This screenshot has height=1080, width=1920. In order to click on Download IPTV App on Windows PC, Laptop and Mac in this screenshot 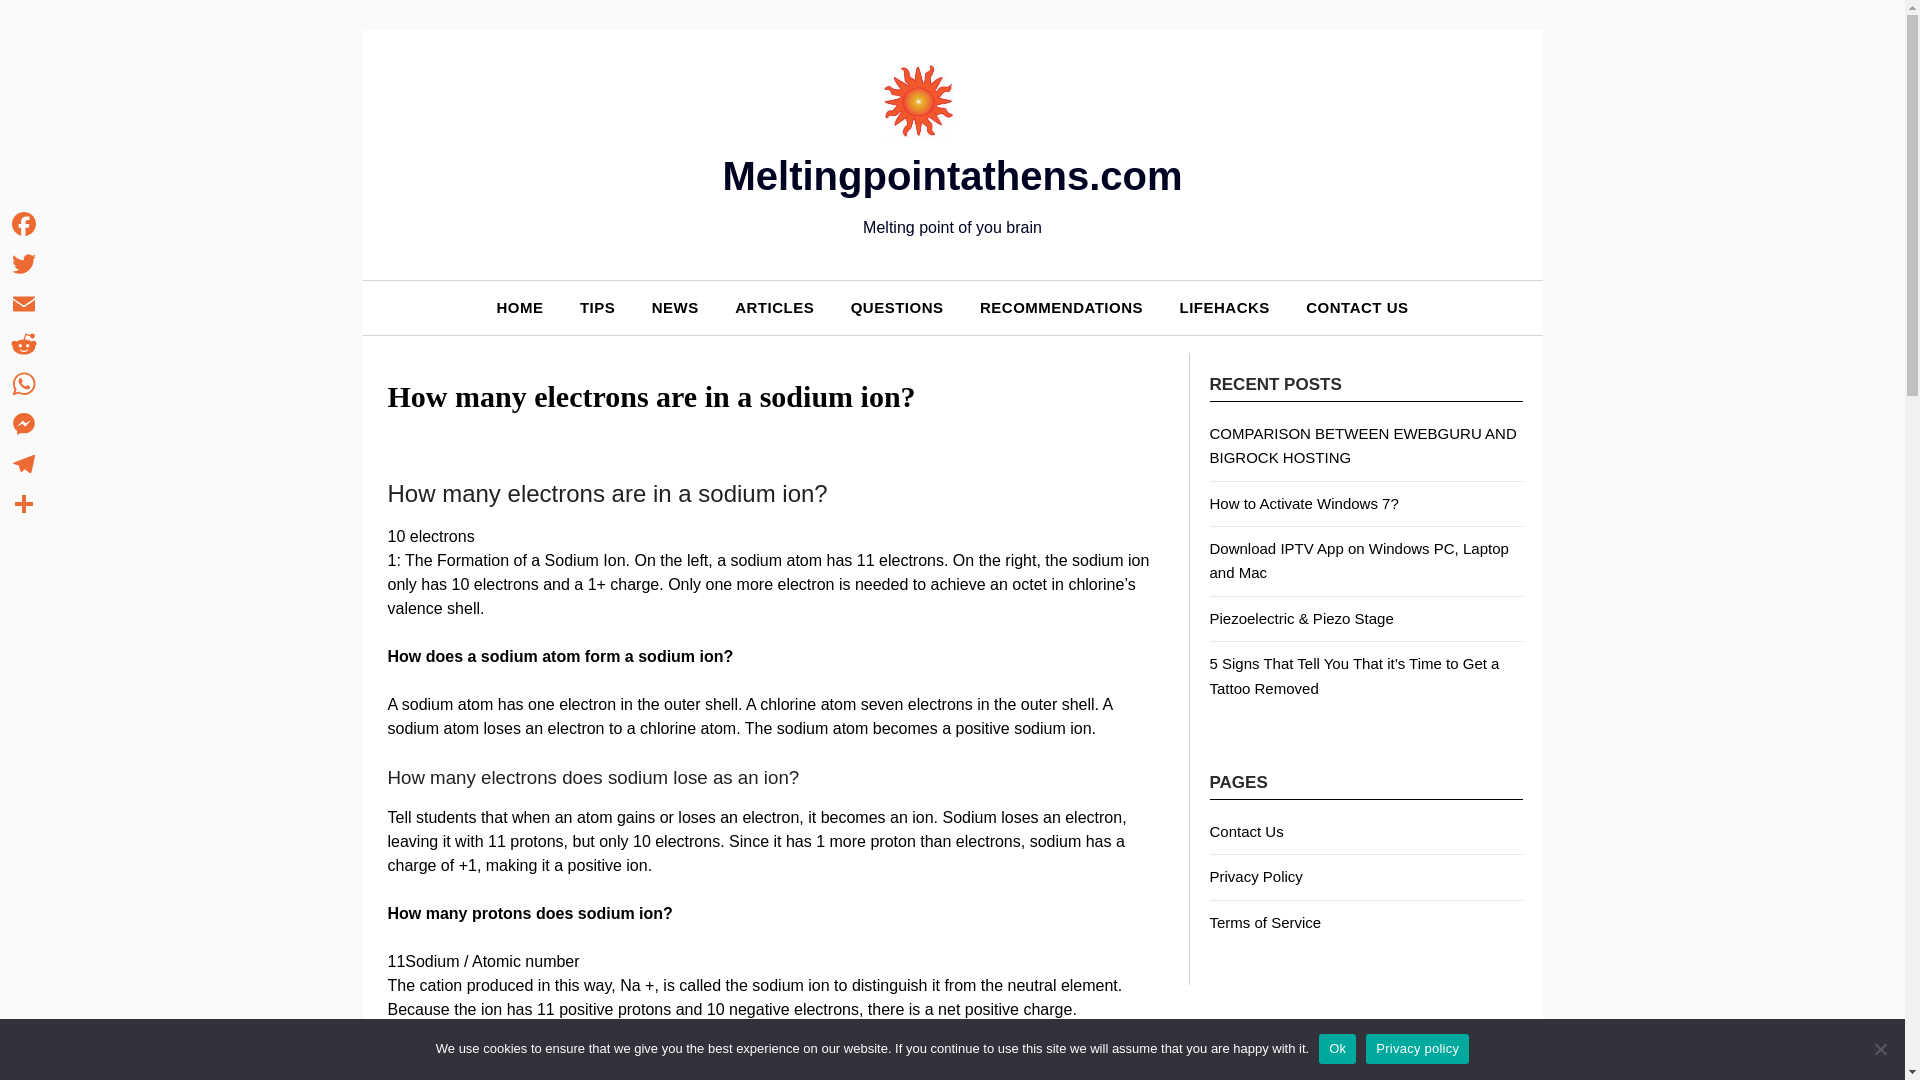, I will do `click(1359, 560)`.